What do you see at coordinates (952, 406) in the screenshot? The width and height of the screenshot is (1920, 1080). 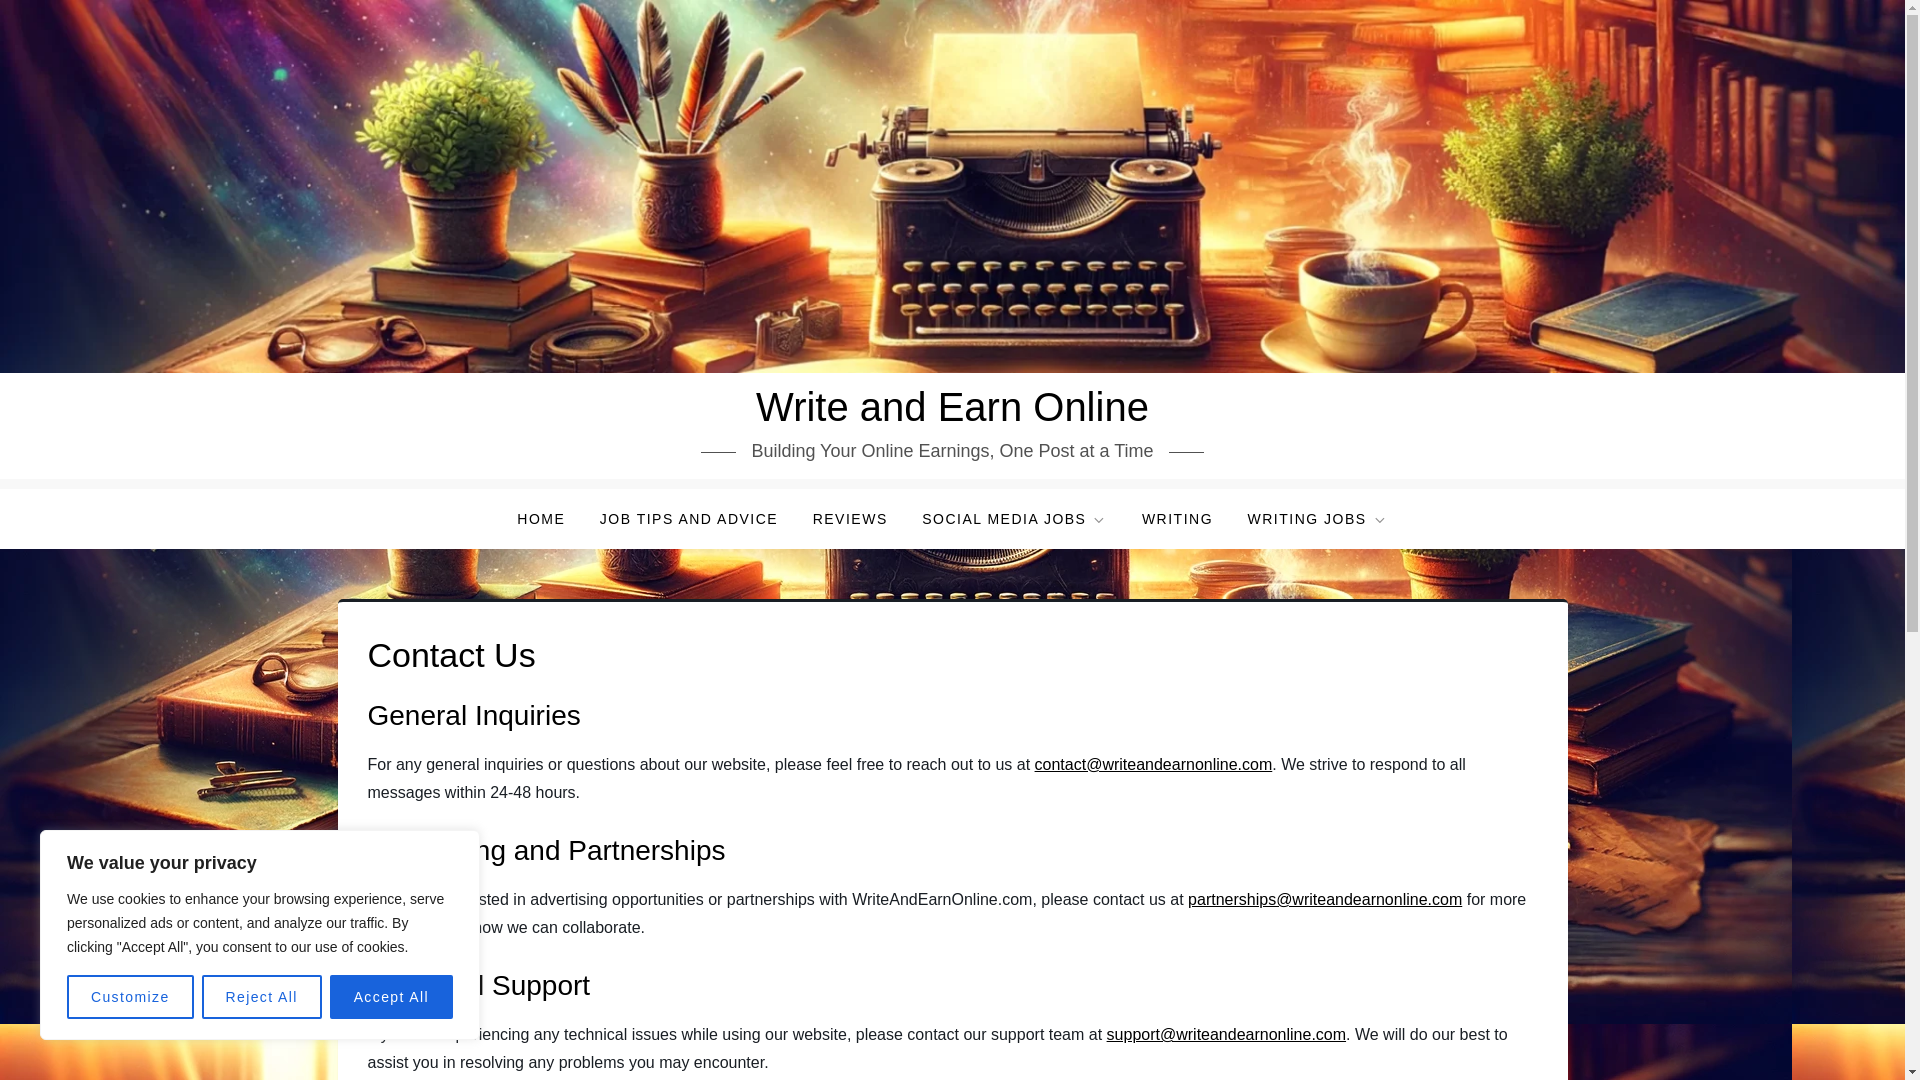 I see `Write and Earn Online` at bounding box center [952, 406].